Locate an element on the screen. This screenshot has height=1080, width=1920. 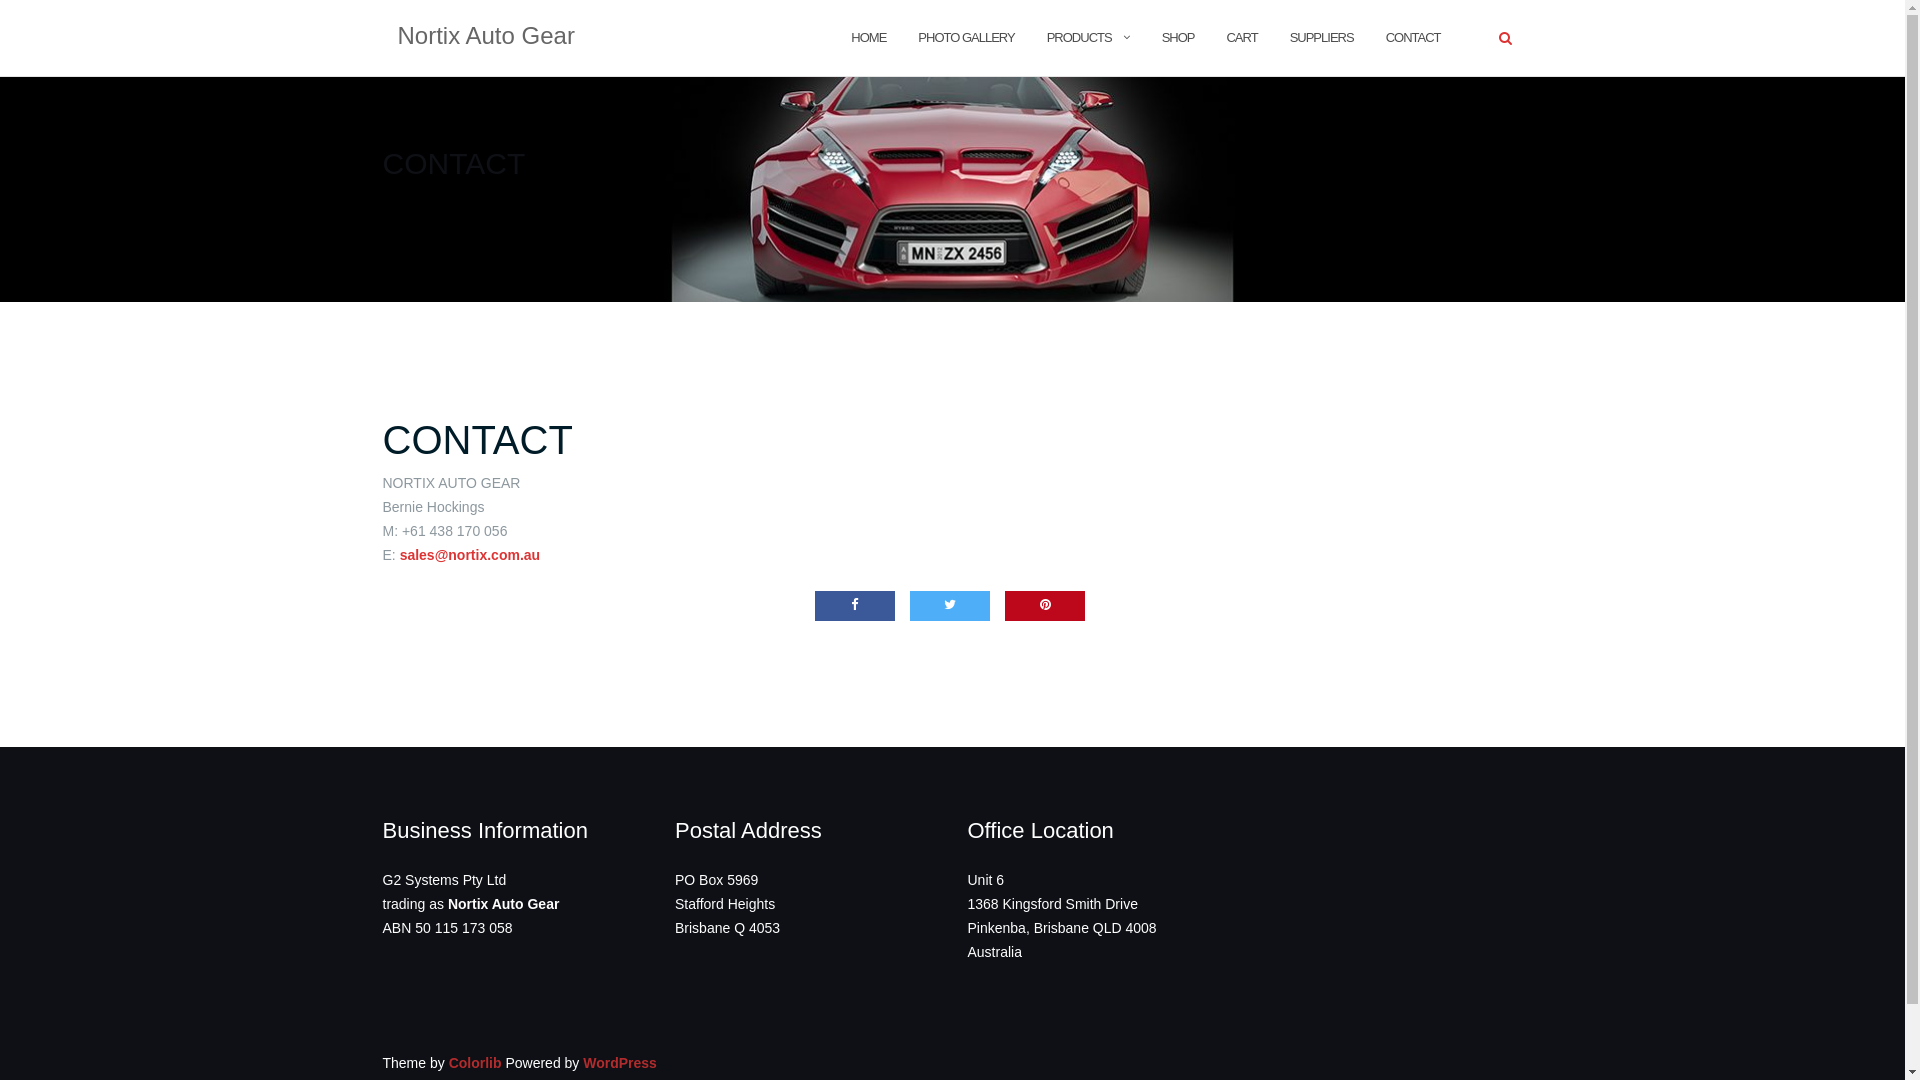
Skip to content is located at coordinates (0, 0).